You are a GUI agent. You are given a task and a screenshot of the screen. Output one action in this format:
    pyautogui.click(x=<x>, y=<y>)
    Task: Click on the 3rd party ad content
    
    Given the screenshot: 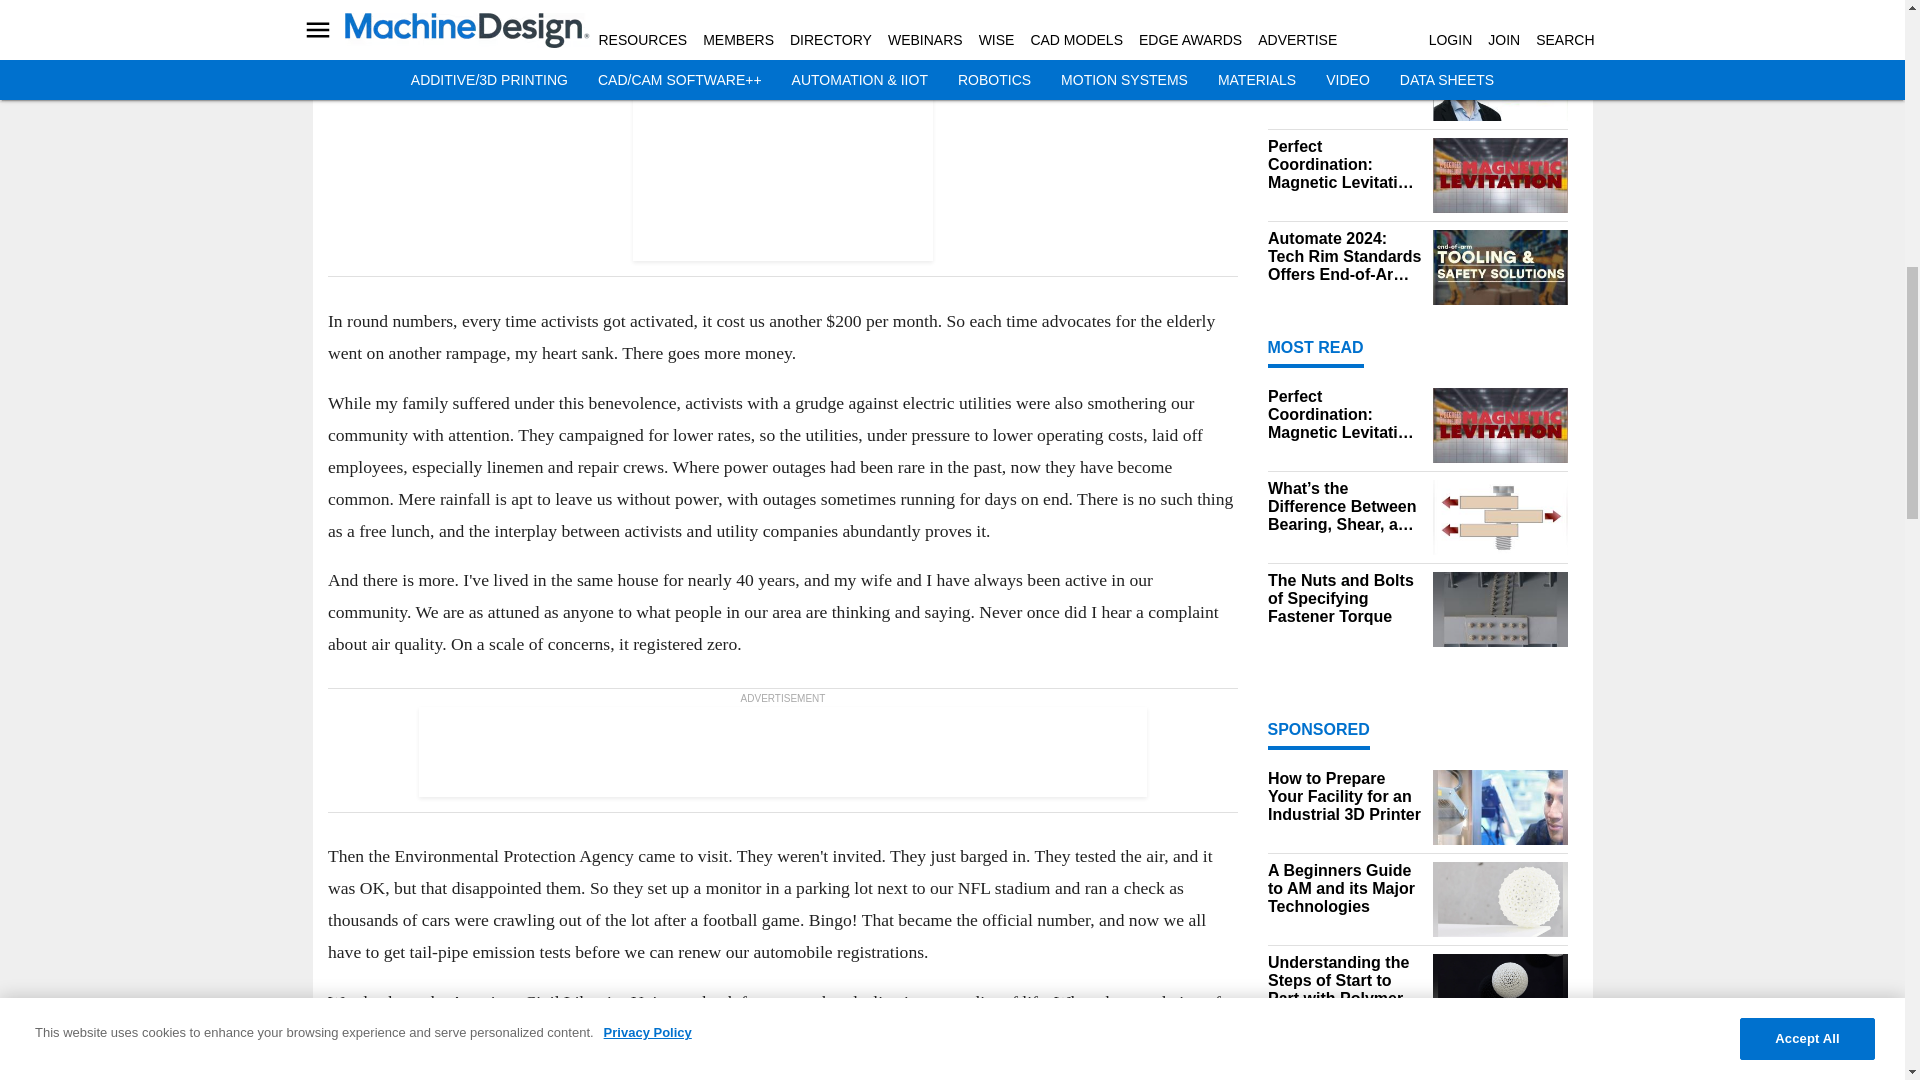 What is the action you would take?
    pyautogui.click(x=781, y=136)
    